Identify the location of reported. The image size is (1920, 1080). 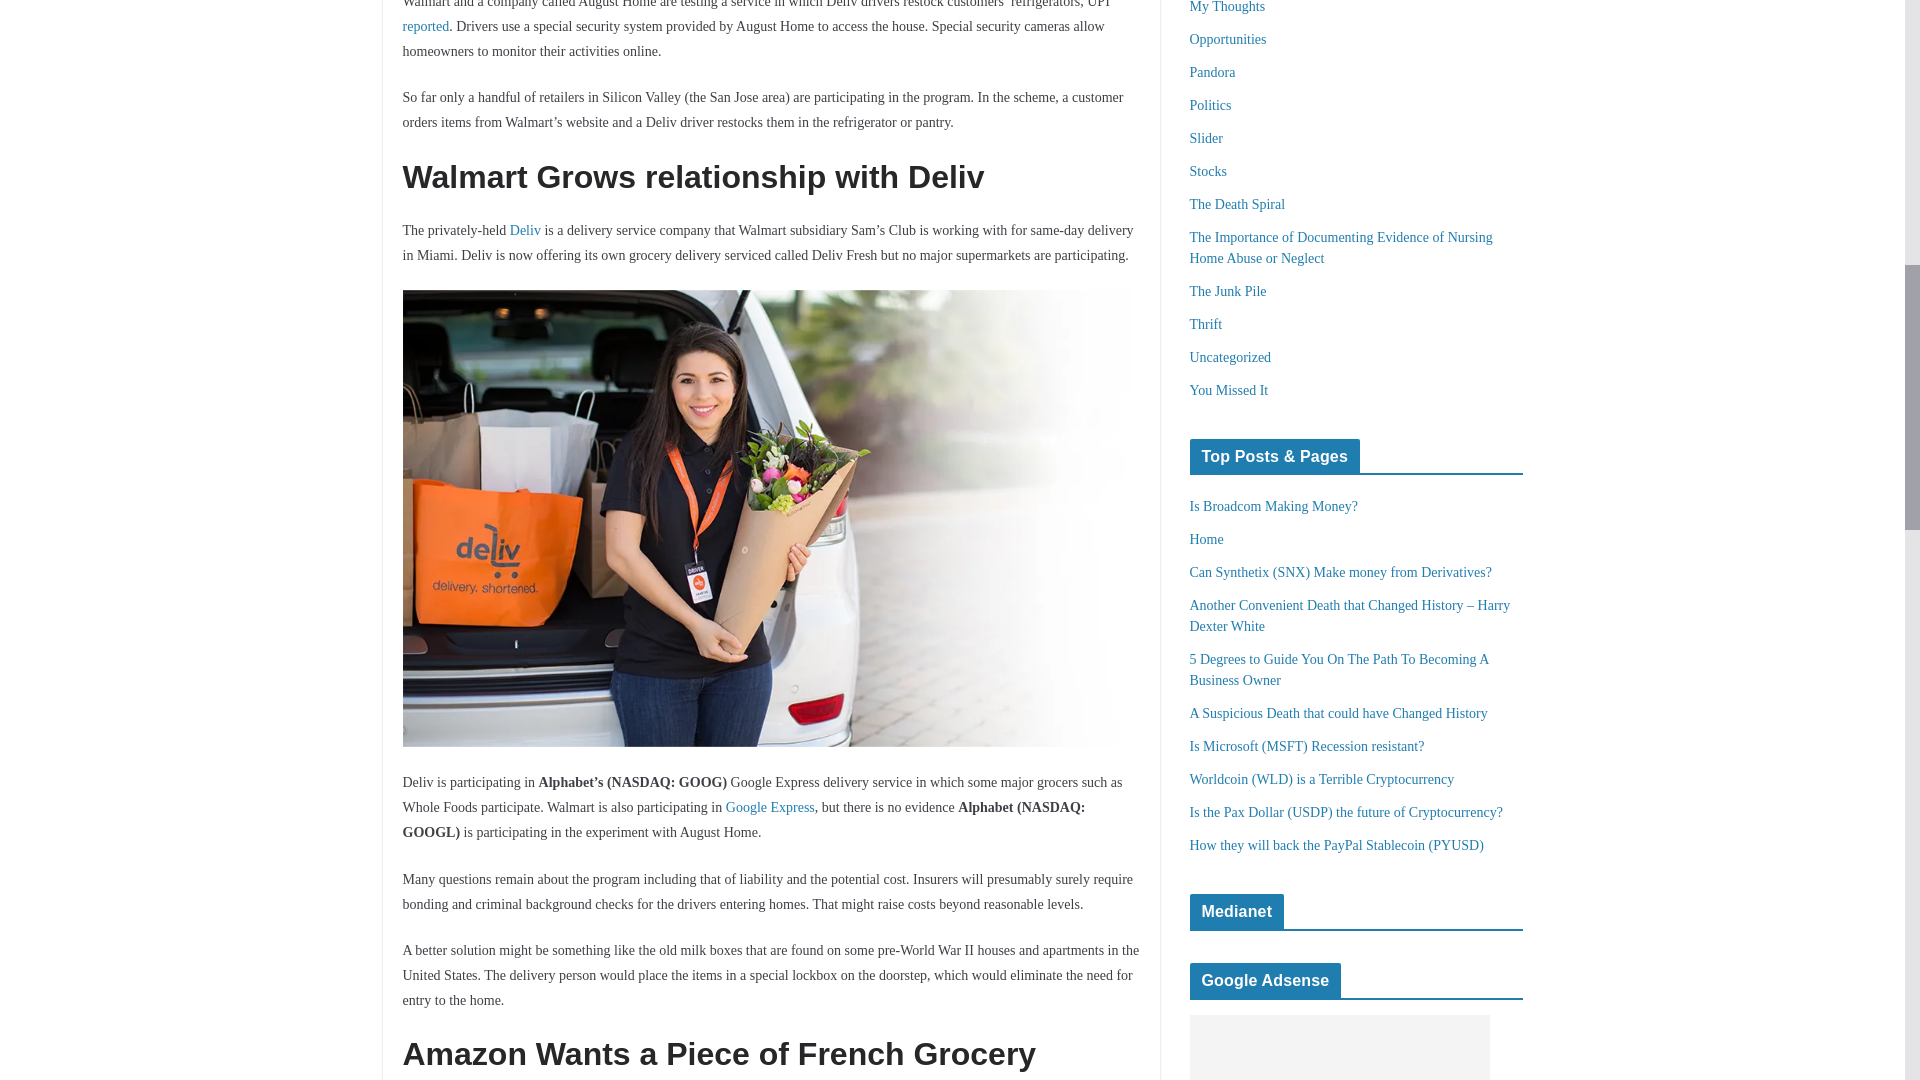
(425, 26).